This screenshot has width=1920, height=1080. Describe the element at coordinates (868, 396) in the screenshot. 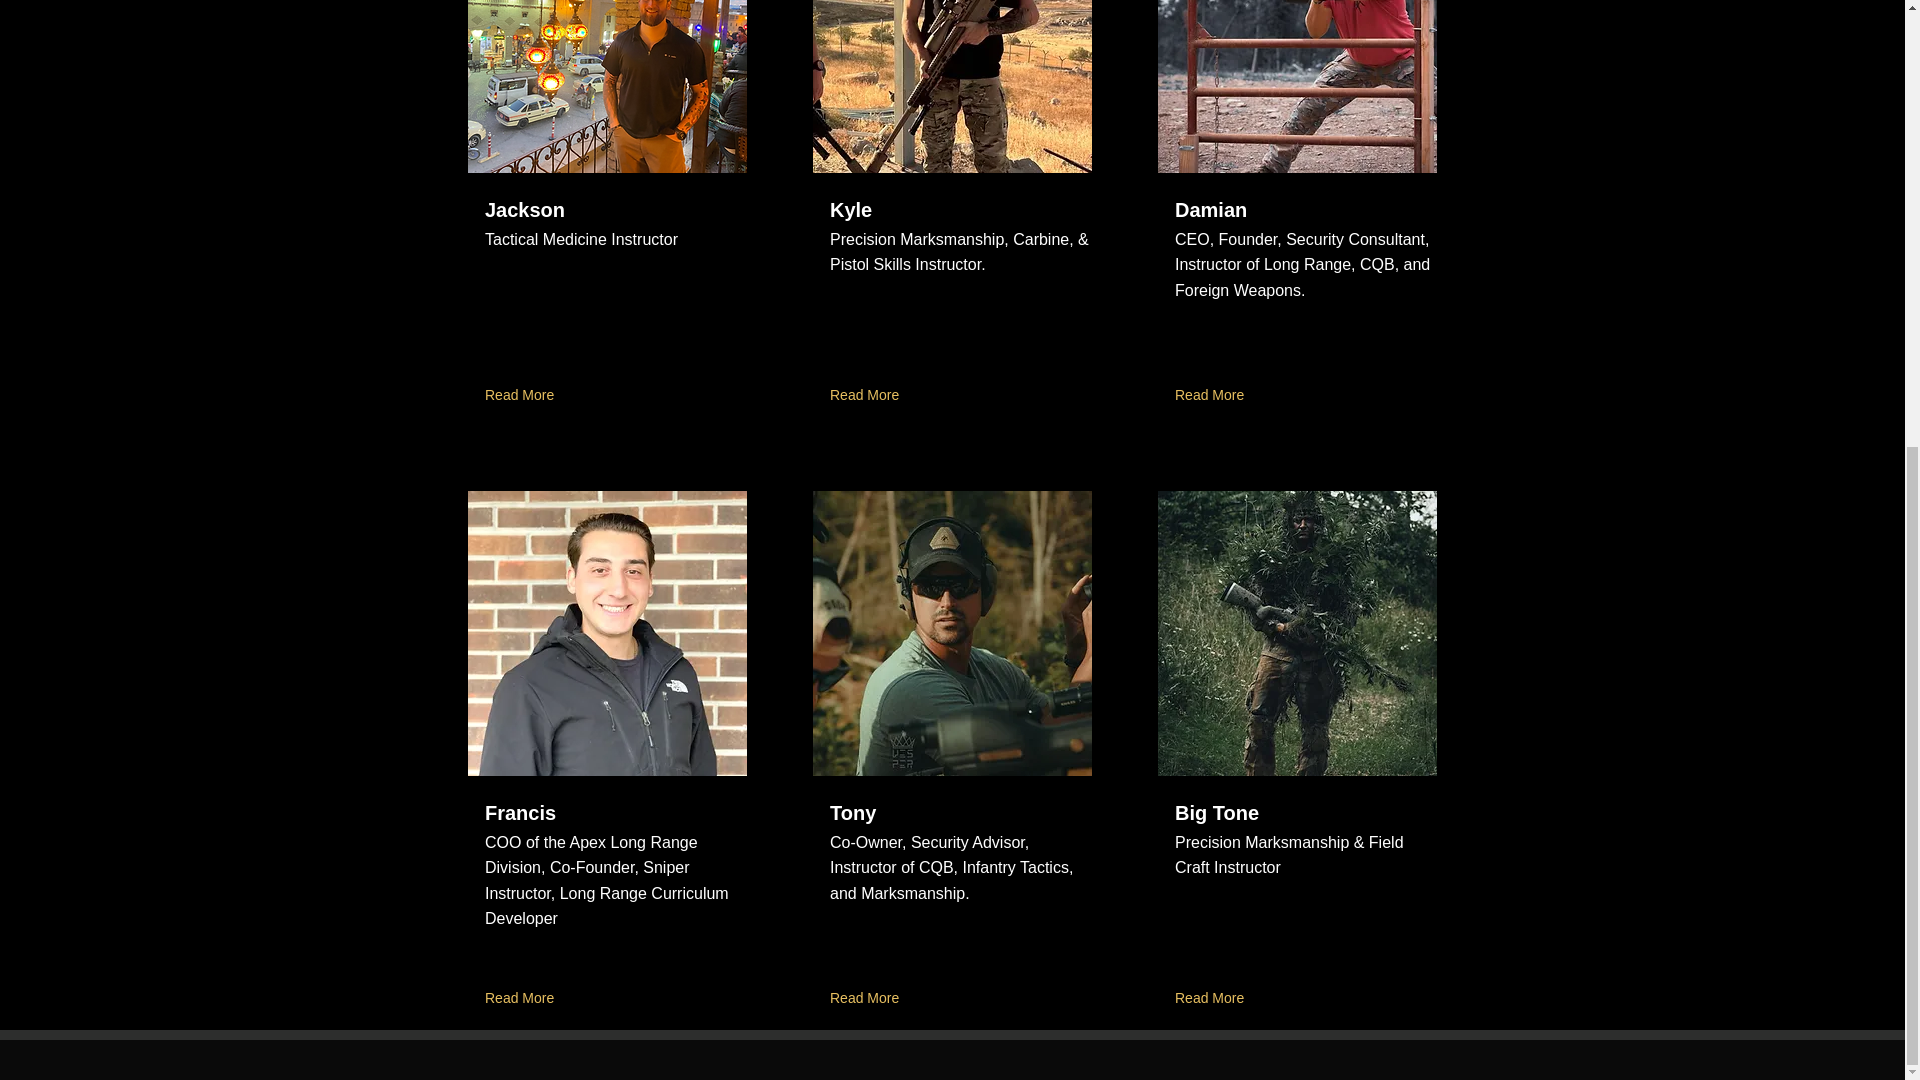

I see `Read More` at that location.